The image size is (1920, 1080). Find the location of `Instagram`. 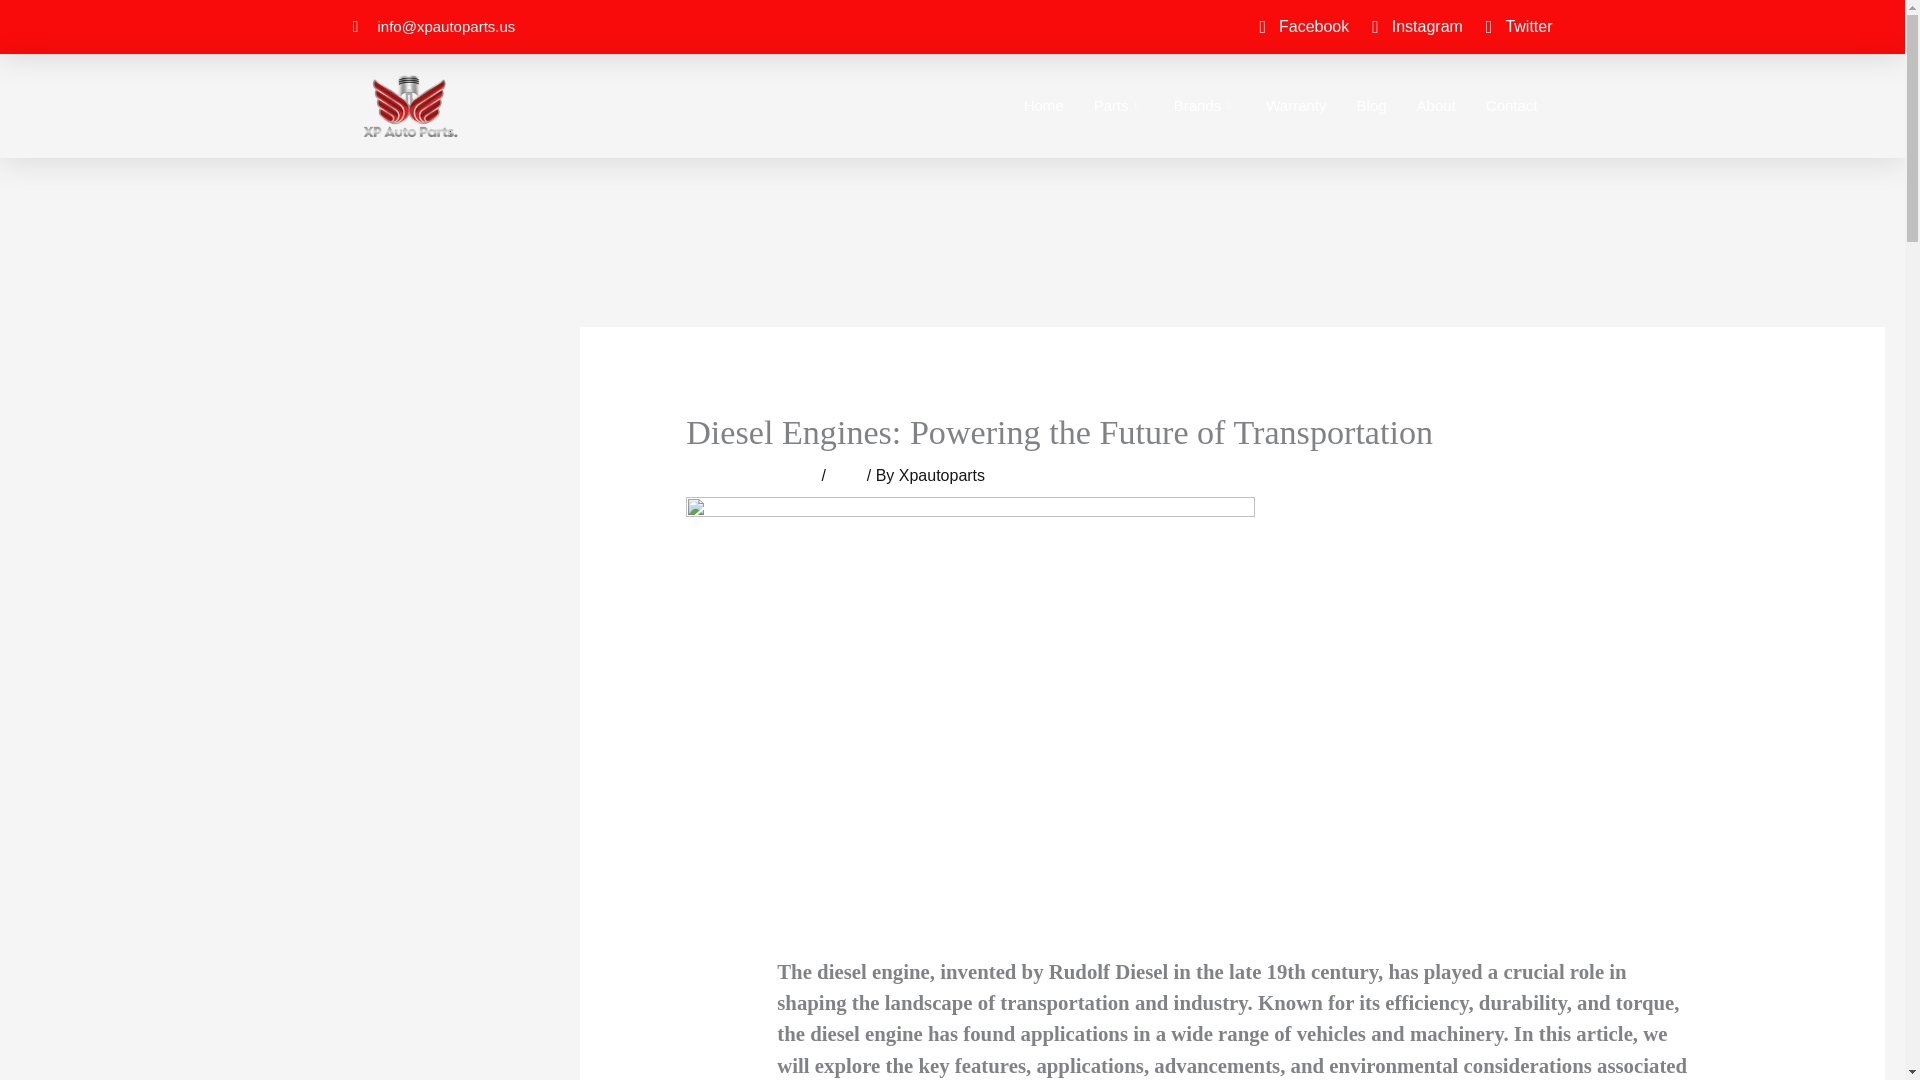

Instagram is located at coordinates (1413, 26).